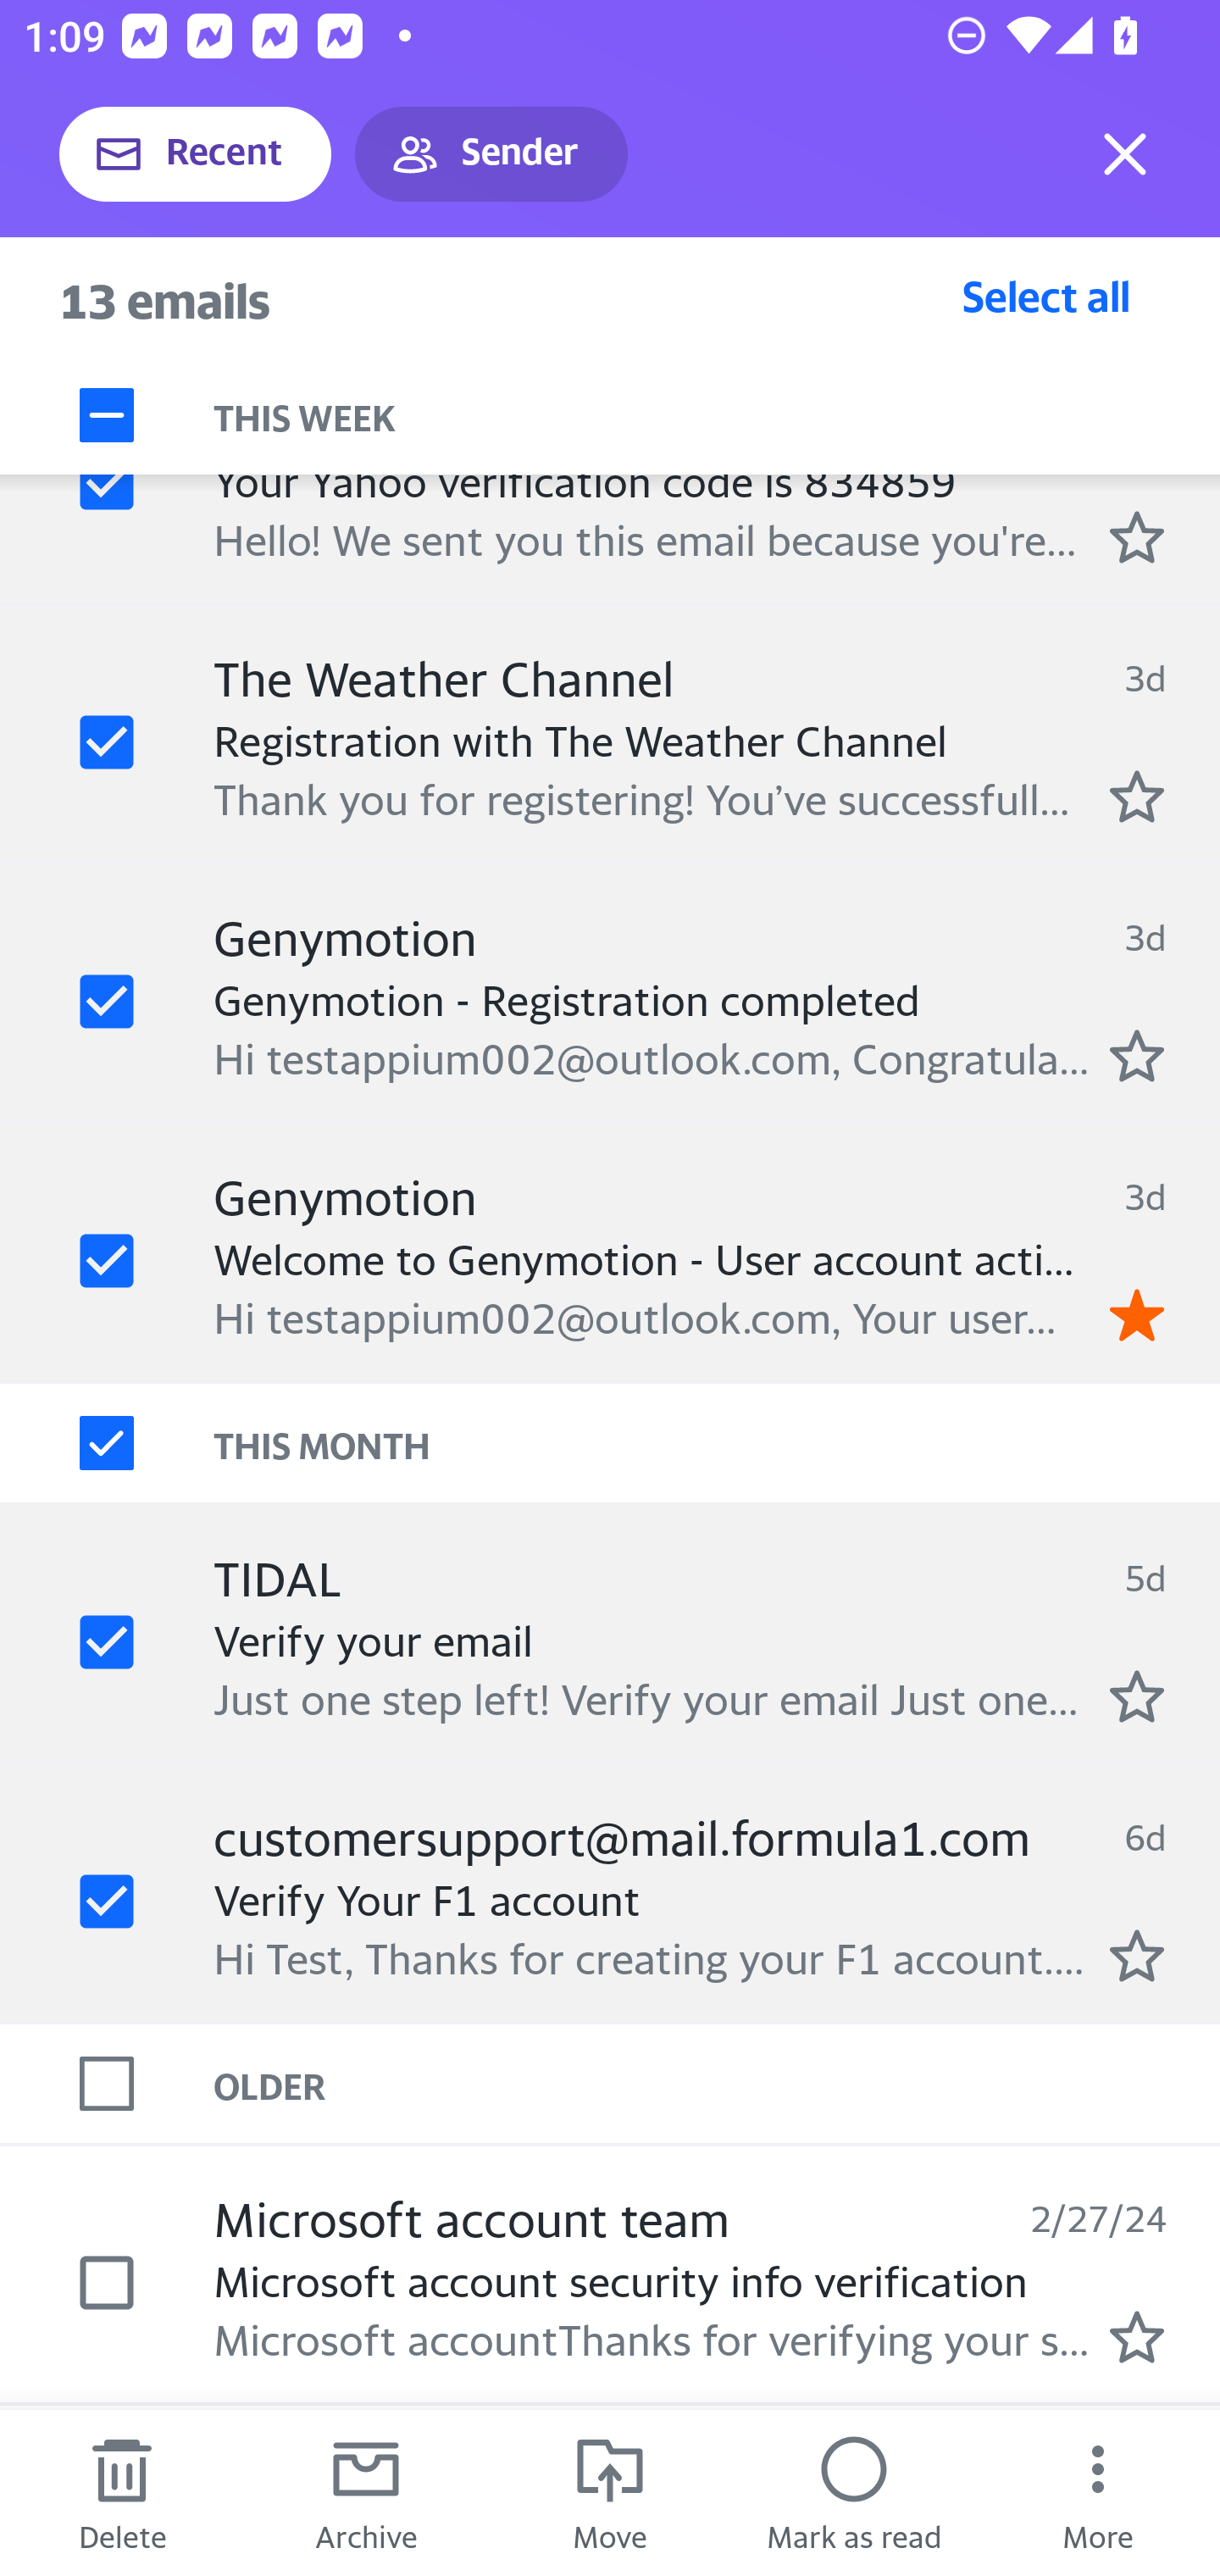 The image size is (1220, 2576). Describe the element at coordinates (1137, 1696) in the screenshot. I see `Mark as starred.` at that location.